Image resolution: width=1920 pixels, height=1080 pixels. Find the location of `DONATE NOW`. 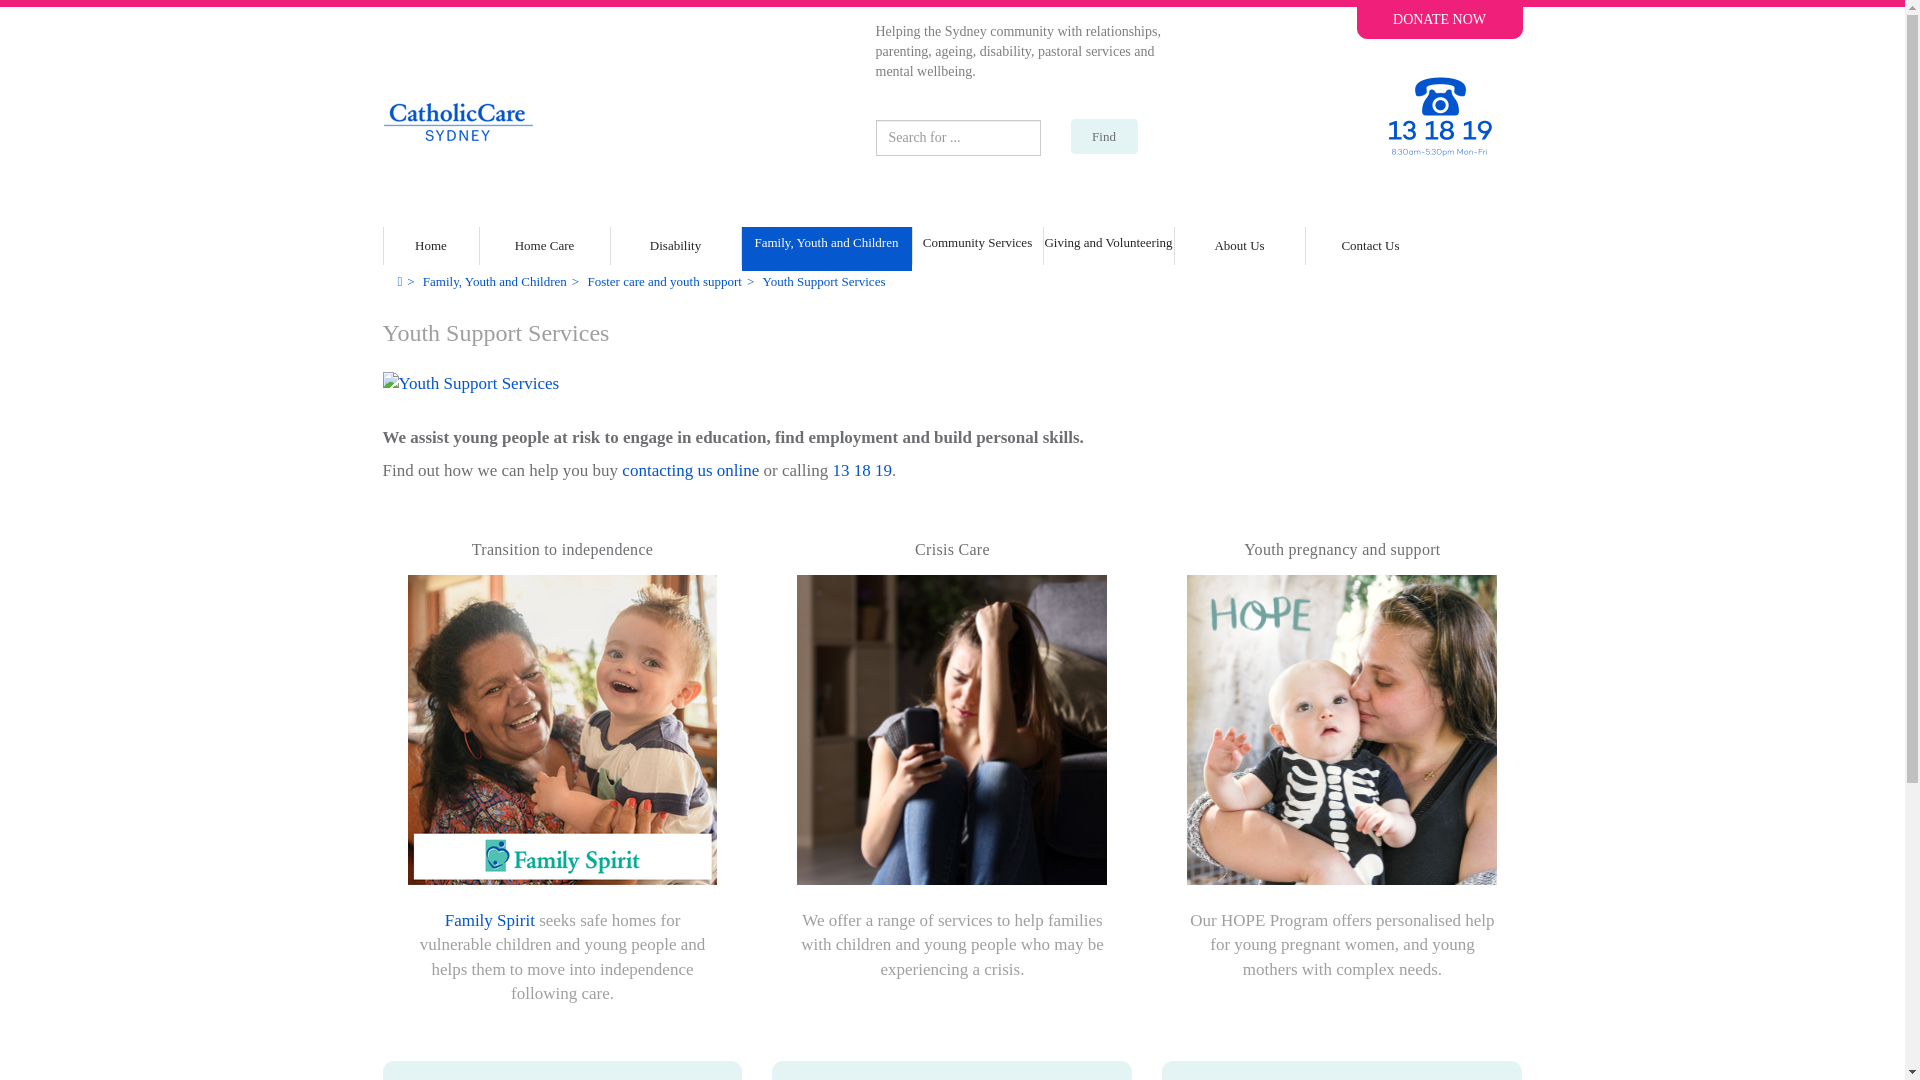

DONATE NOW is located at coordinates (1438, 19).